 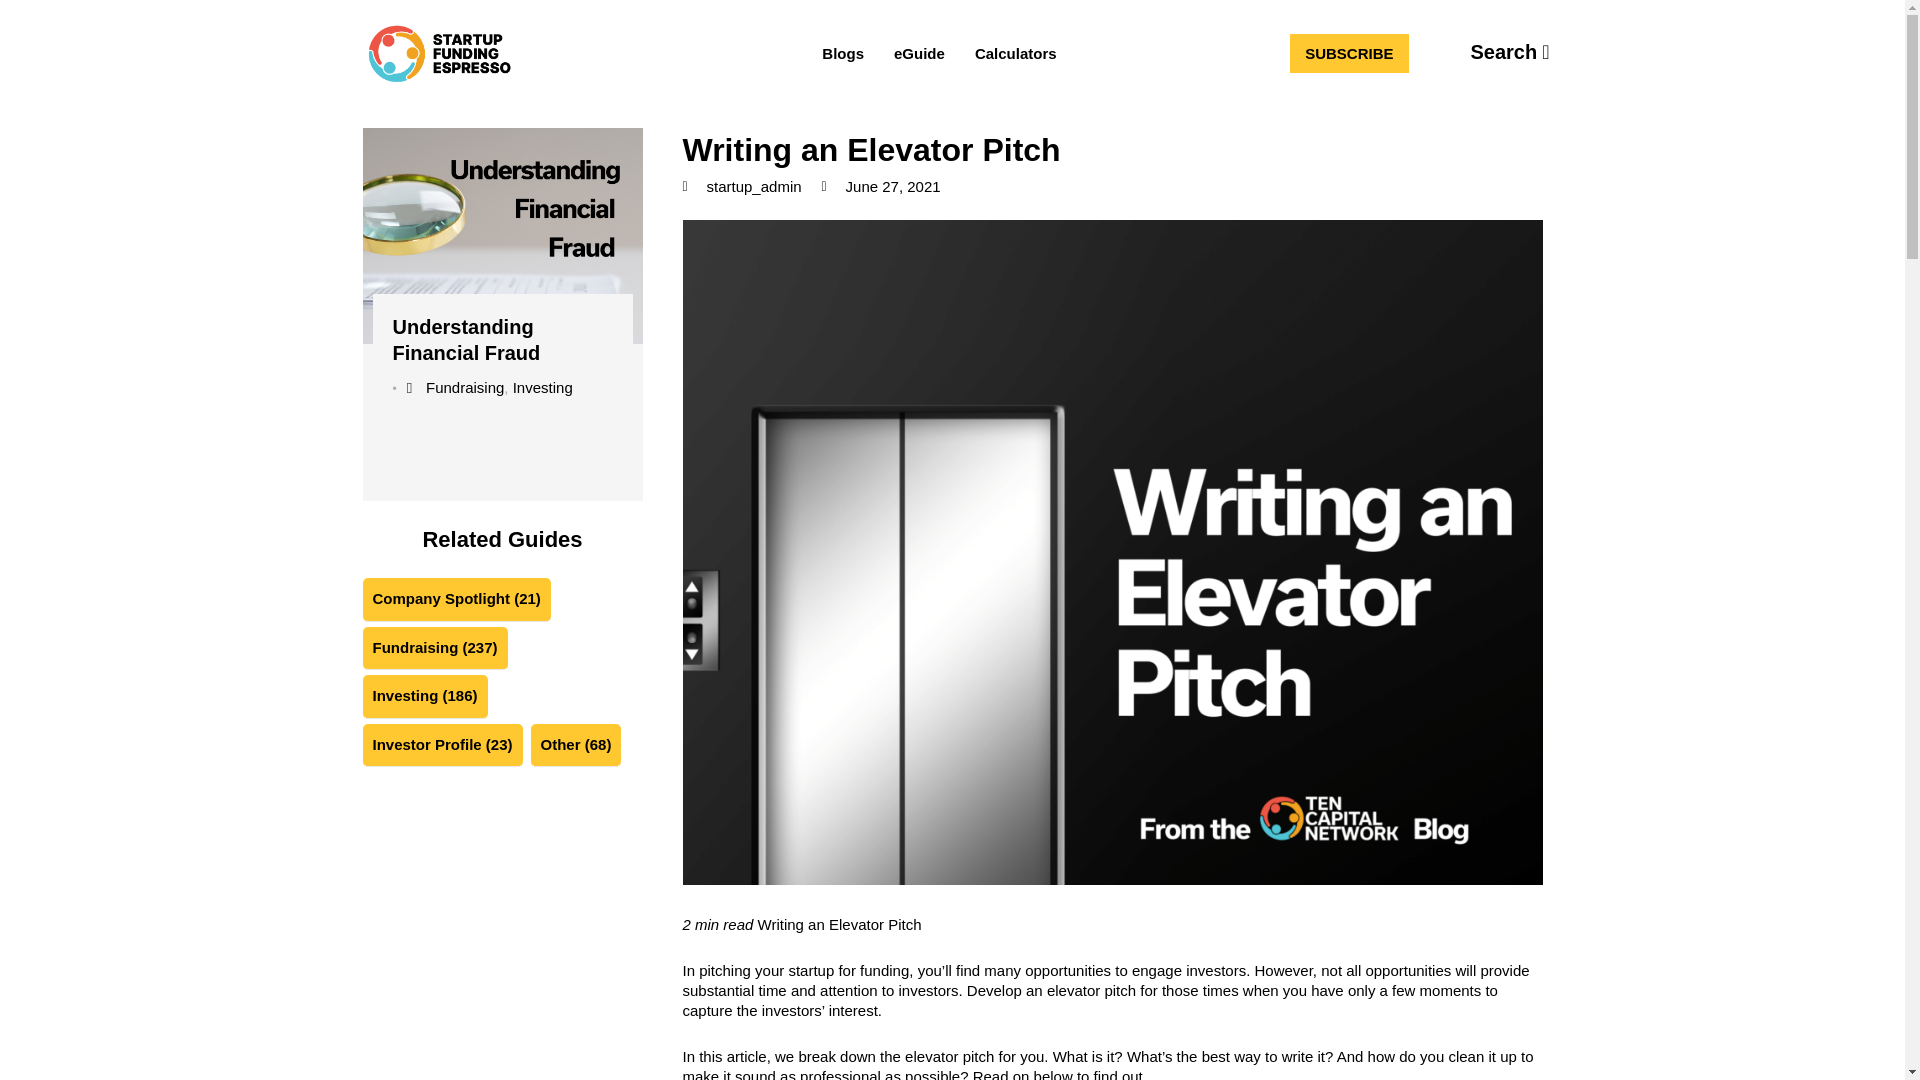 I want to click on eGuide, so click(x=920, y=53).